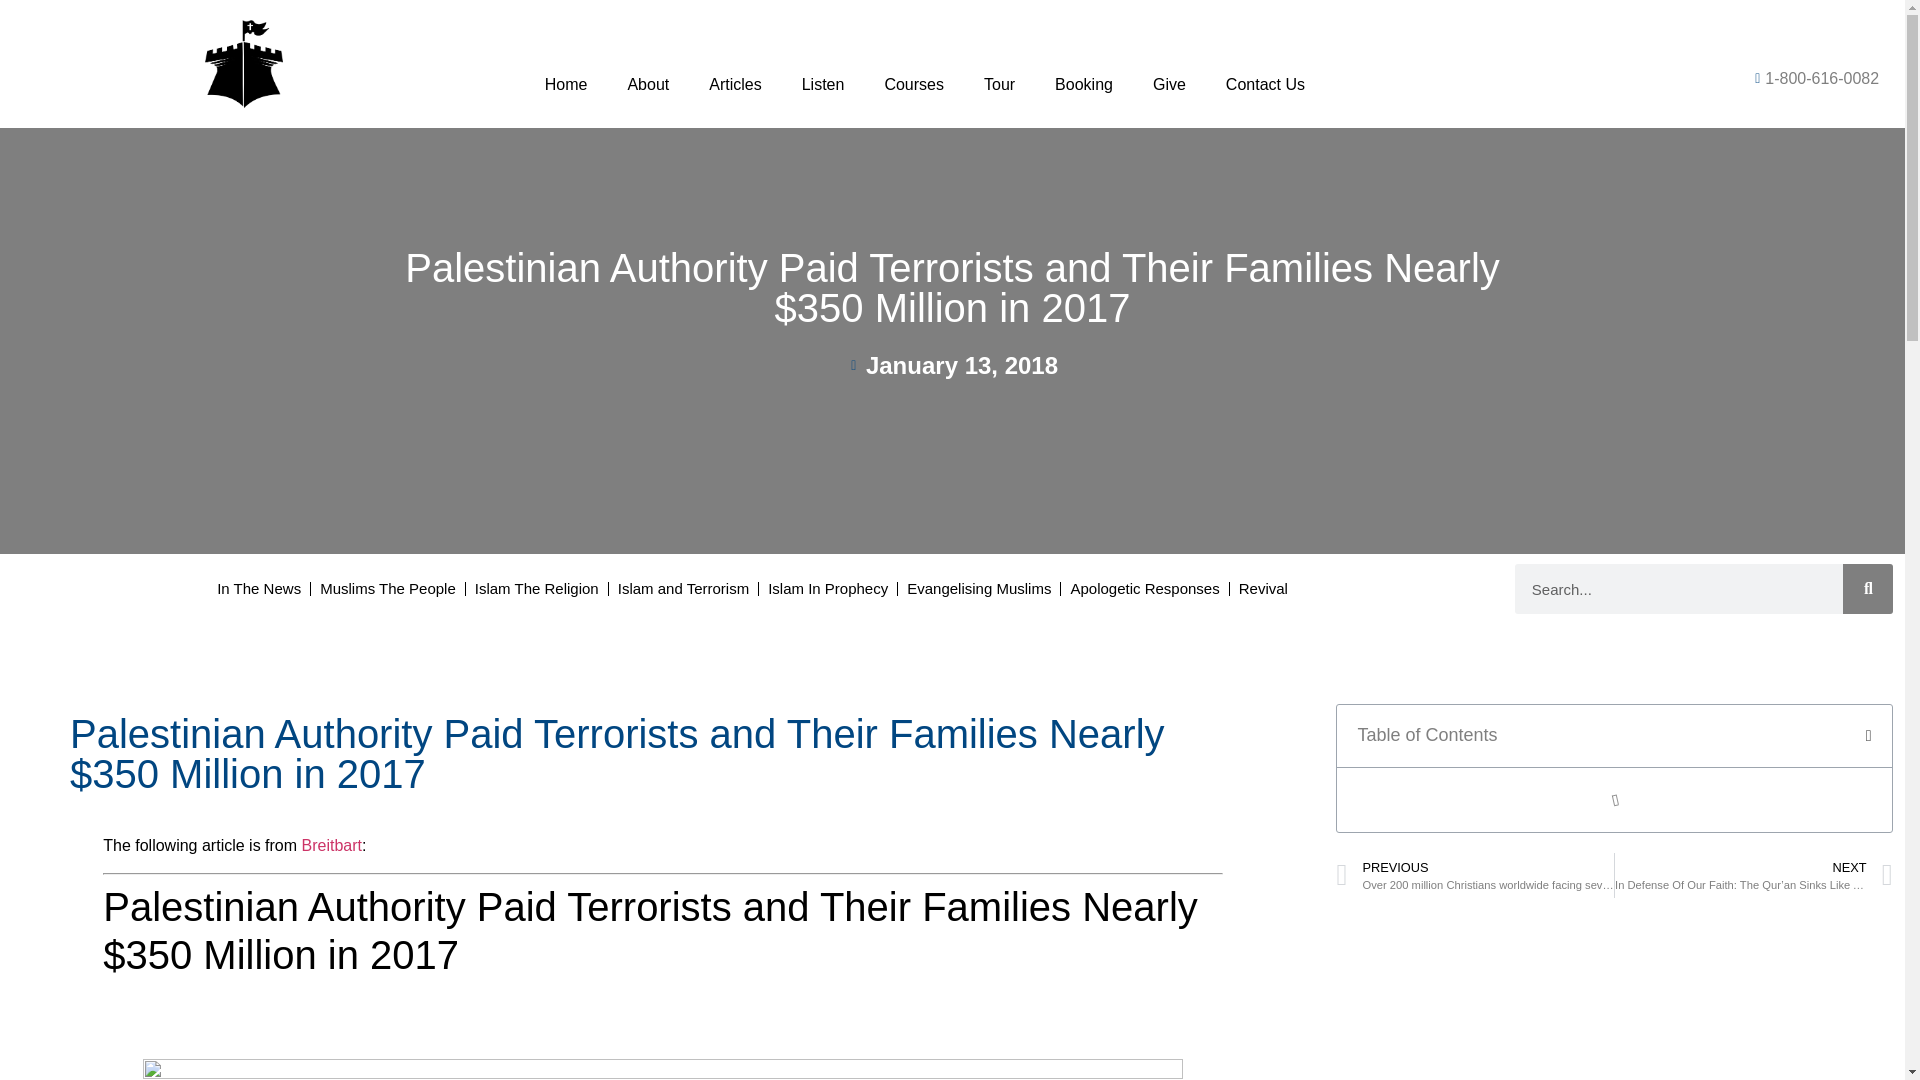 This screenshot has height=1080, width=1920. What do you see at coordinates (952, 366) in the screenshot?
I see `January 13, 2018` at bounding box center [952, 366].